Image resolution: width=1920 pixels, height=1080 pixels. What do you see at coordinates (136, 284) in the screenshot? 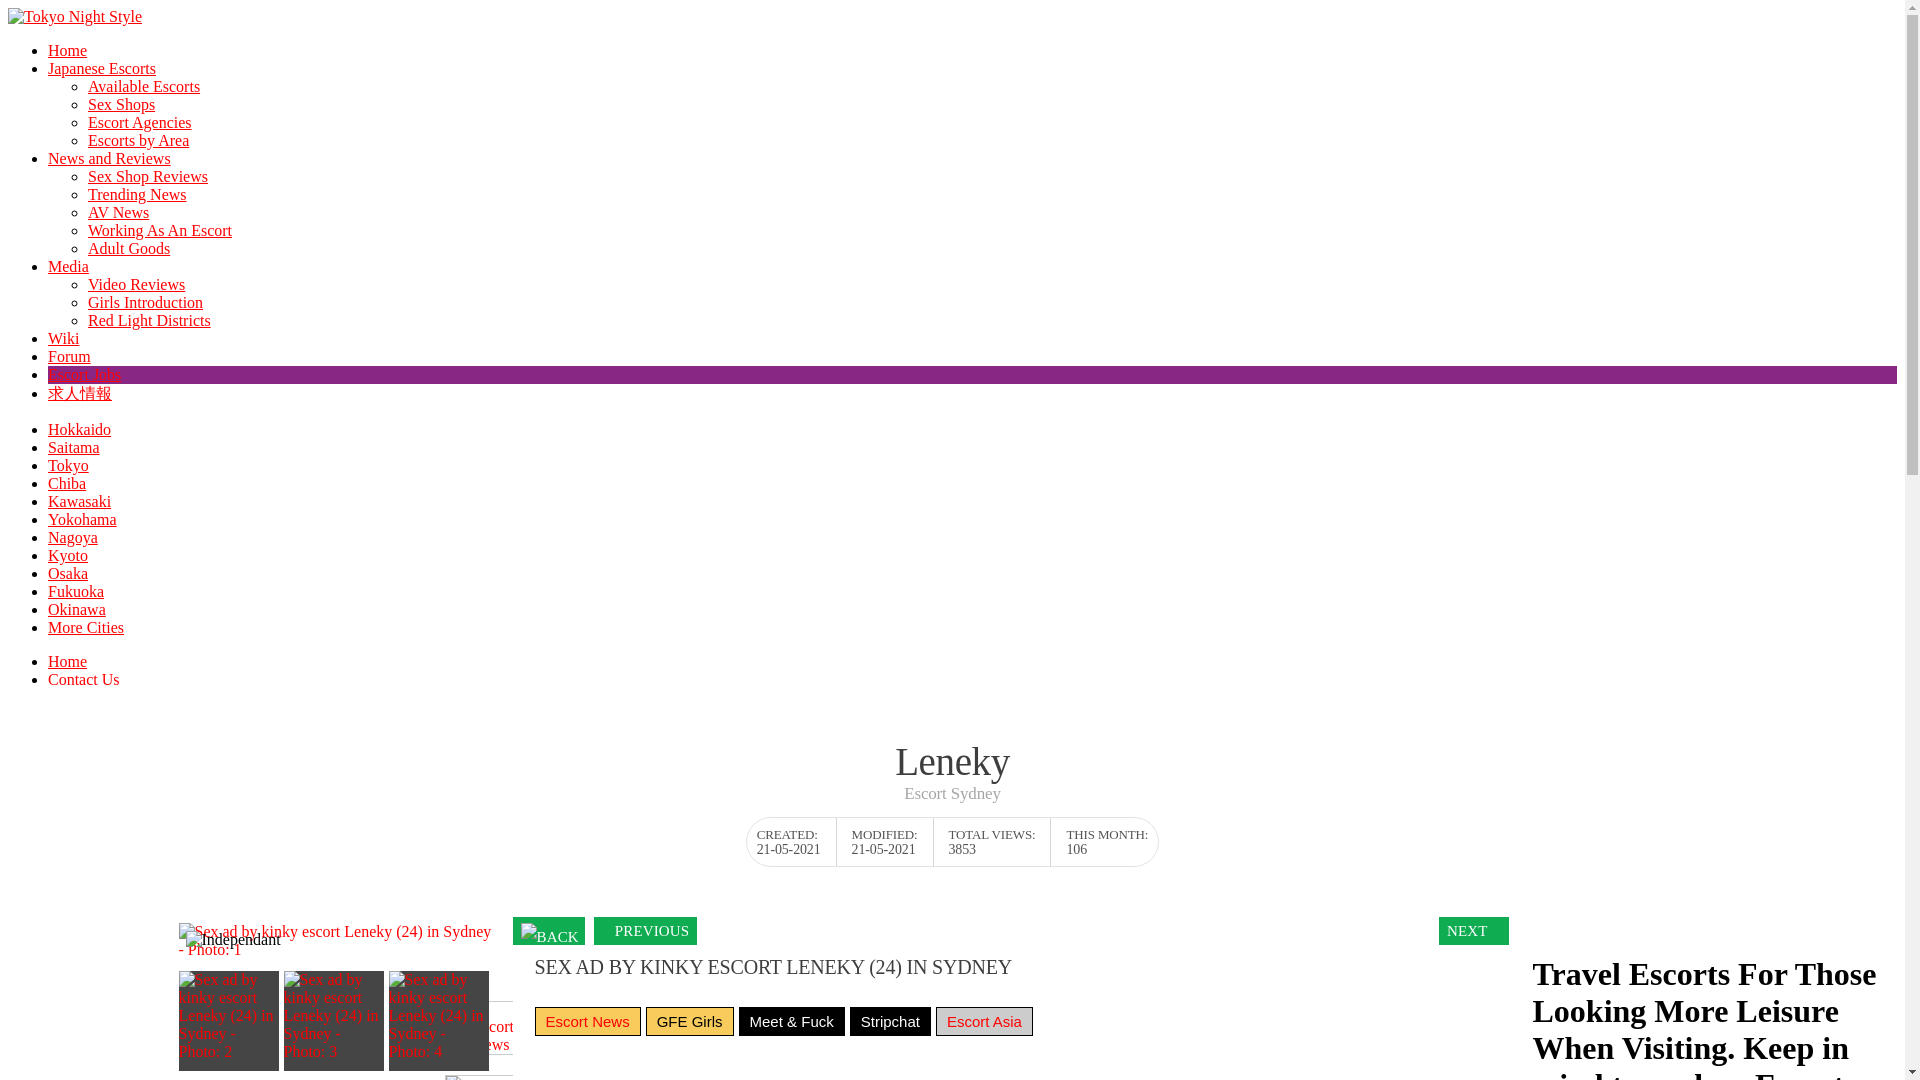
I see `Video Reviews` at bounding box center [136, 284].